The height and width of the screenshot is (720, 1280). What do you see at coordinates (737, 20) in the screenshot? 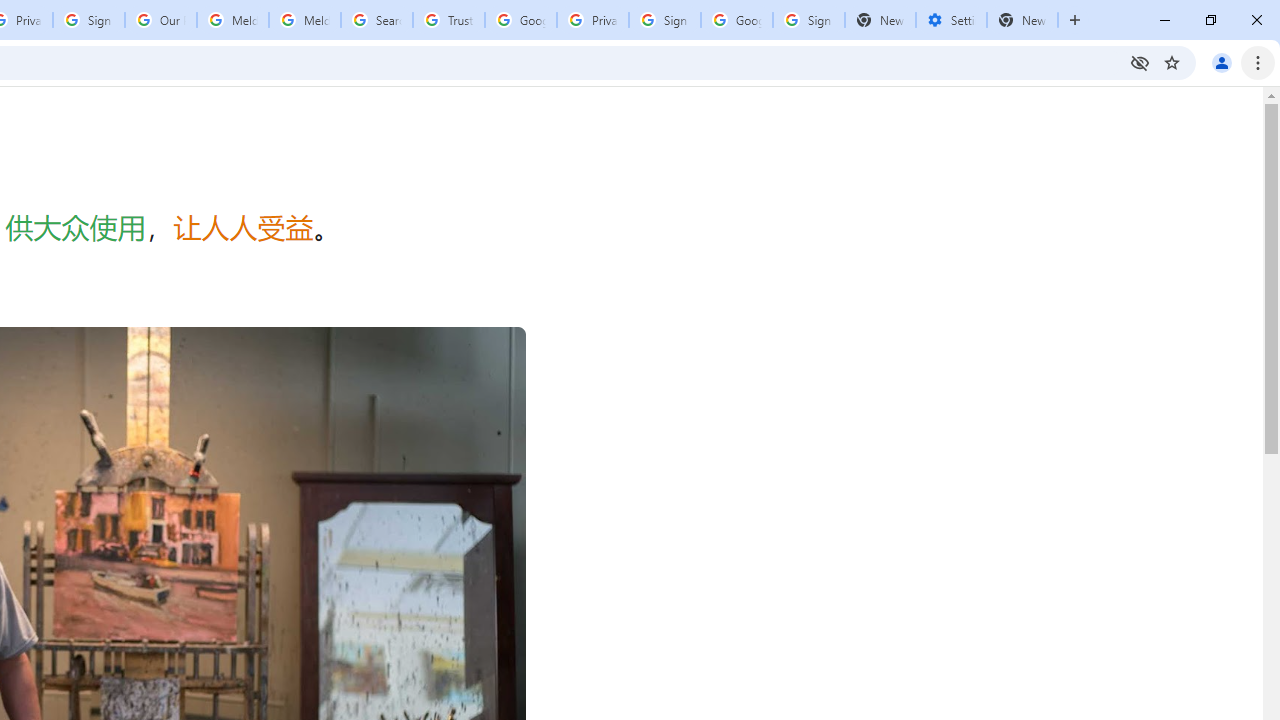
I see `Google Cybersecurity Innovations - Google Safety Center` at bounding box center [737, 20].